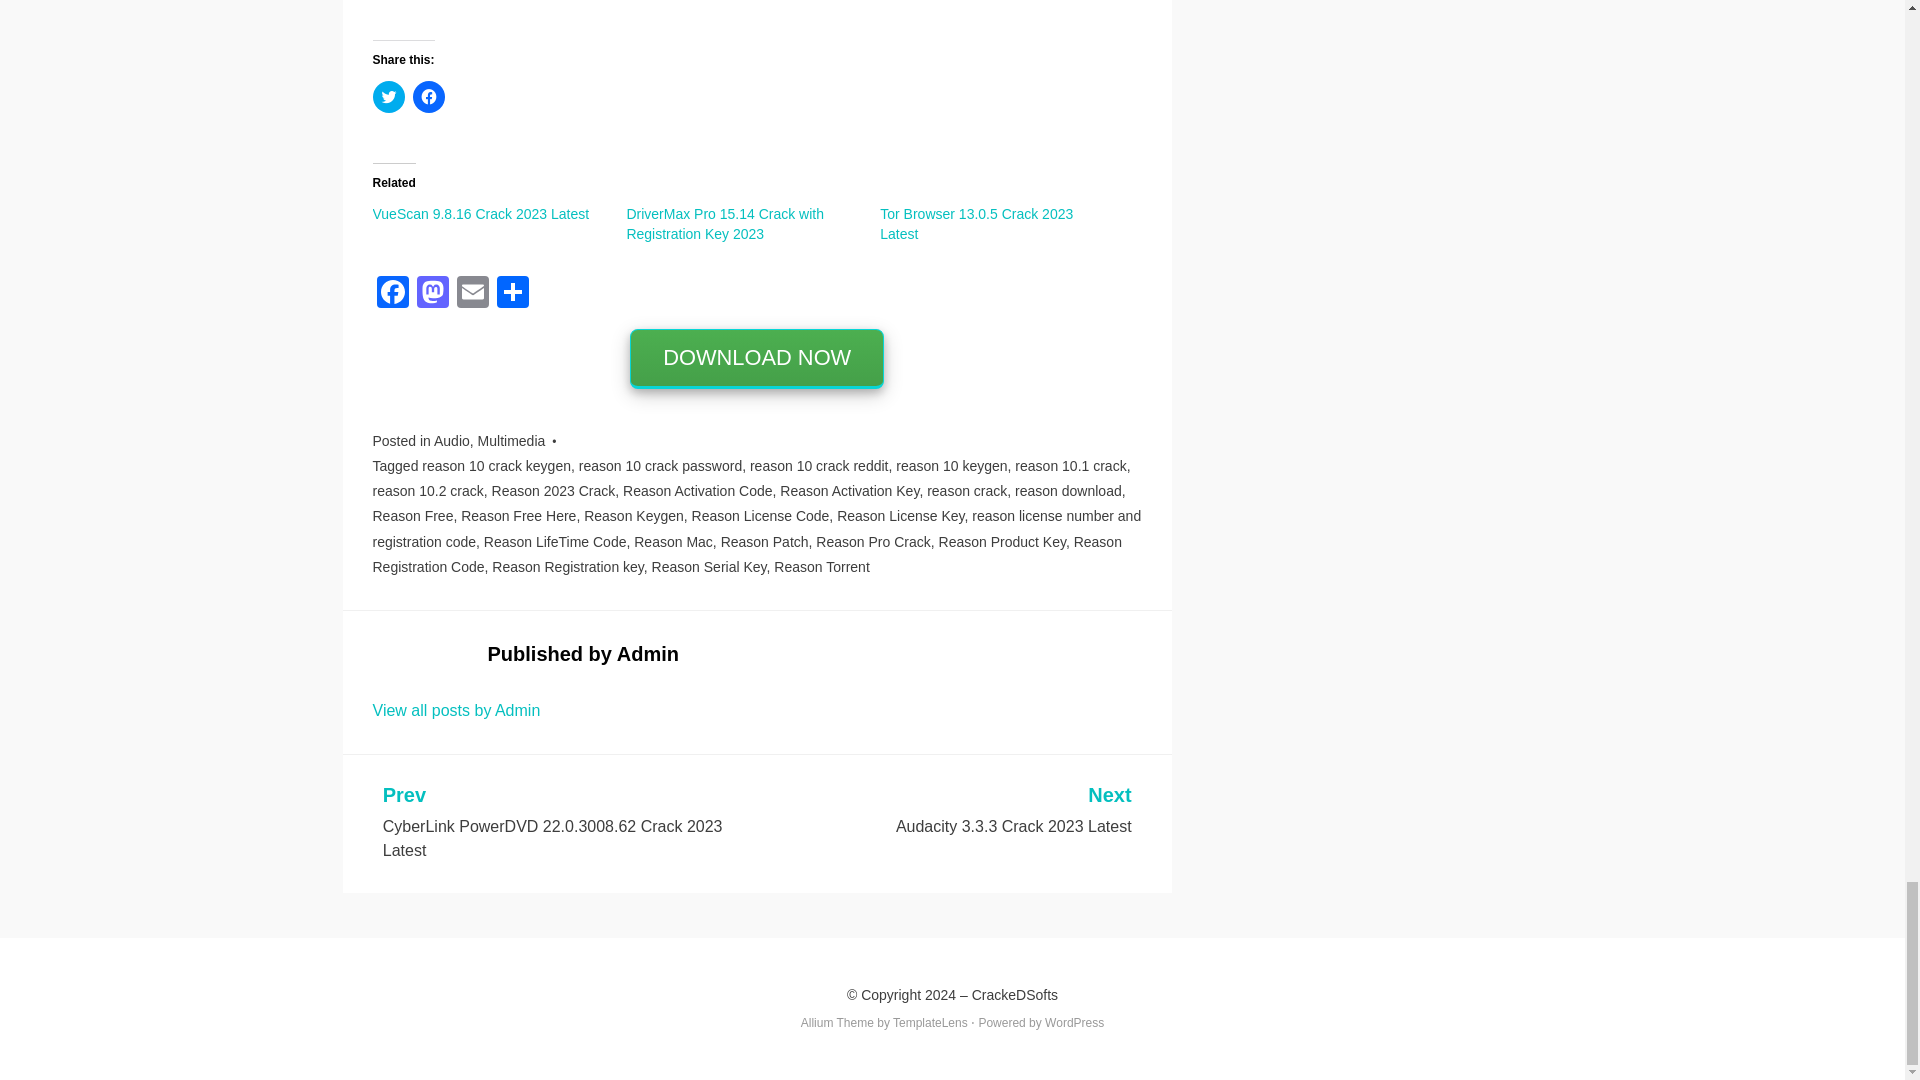 This screenshot has height=1080, width=1920. Describe the element at coordinates (496, 466) in the screenshot. I see `reason 10 crack keygen` at that location.